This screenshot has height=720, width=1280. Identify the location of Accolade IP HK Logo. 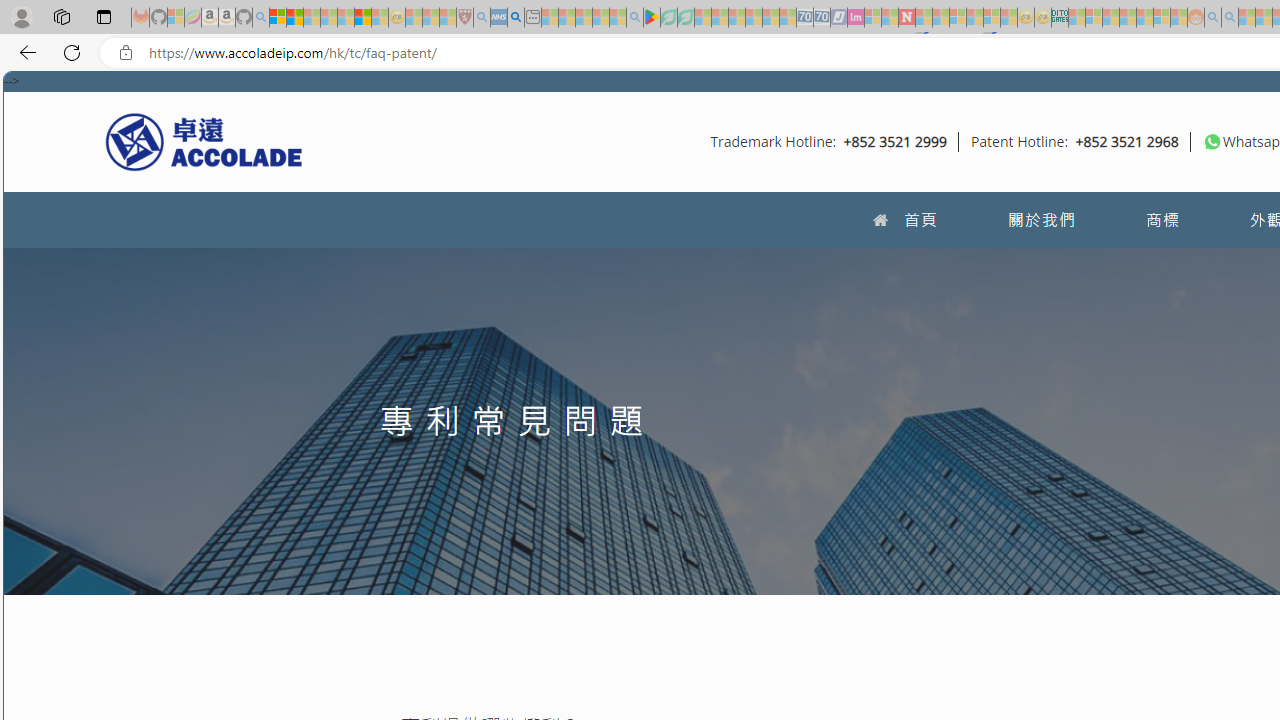
(204, 141).